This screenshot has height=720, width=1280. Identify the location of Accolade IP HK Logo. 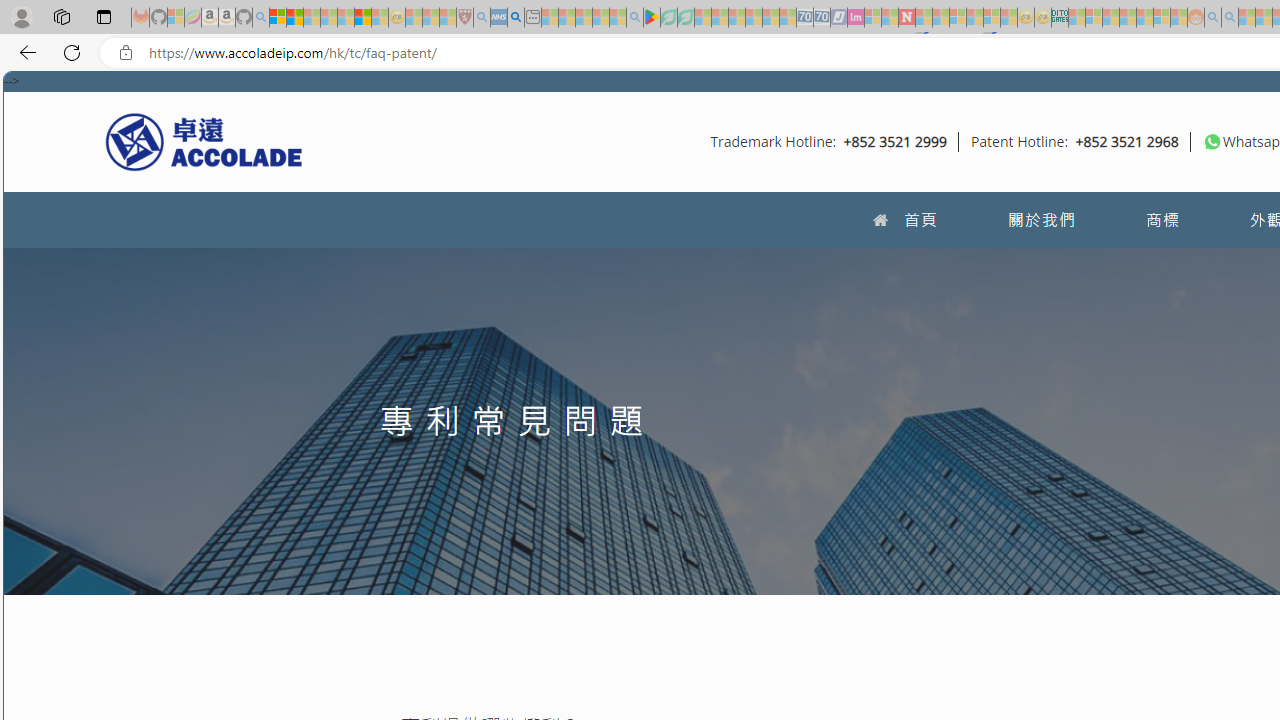
(204, 141).